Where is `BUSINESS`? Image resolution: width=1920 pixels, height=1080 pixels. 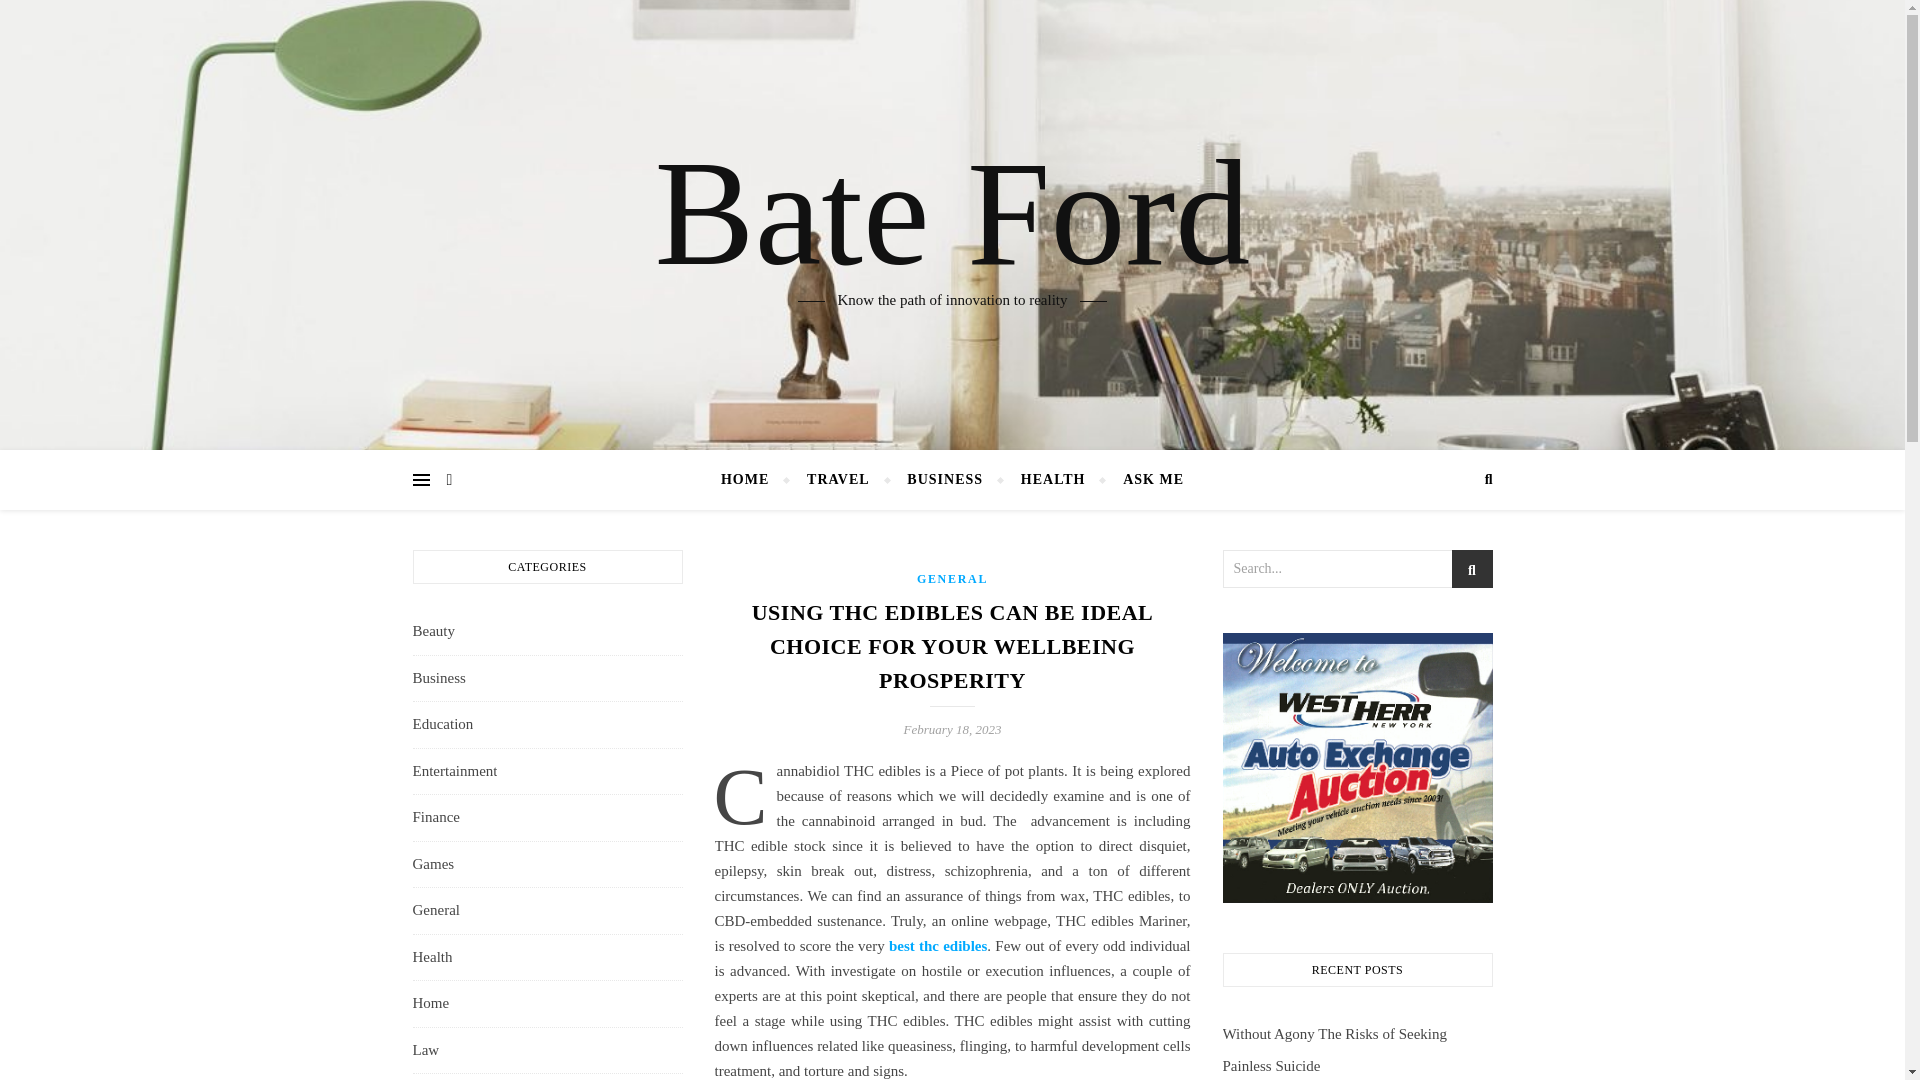 BUSINESS is located at coordinates (945, 480).